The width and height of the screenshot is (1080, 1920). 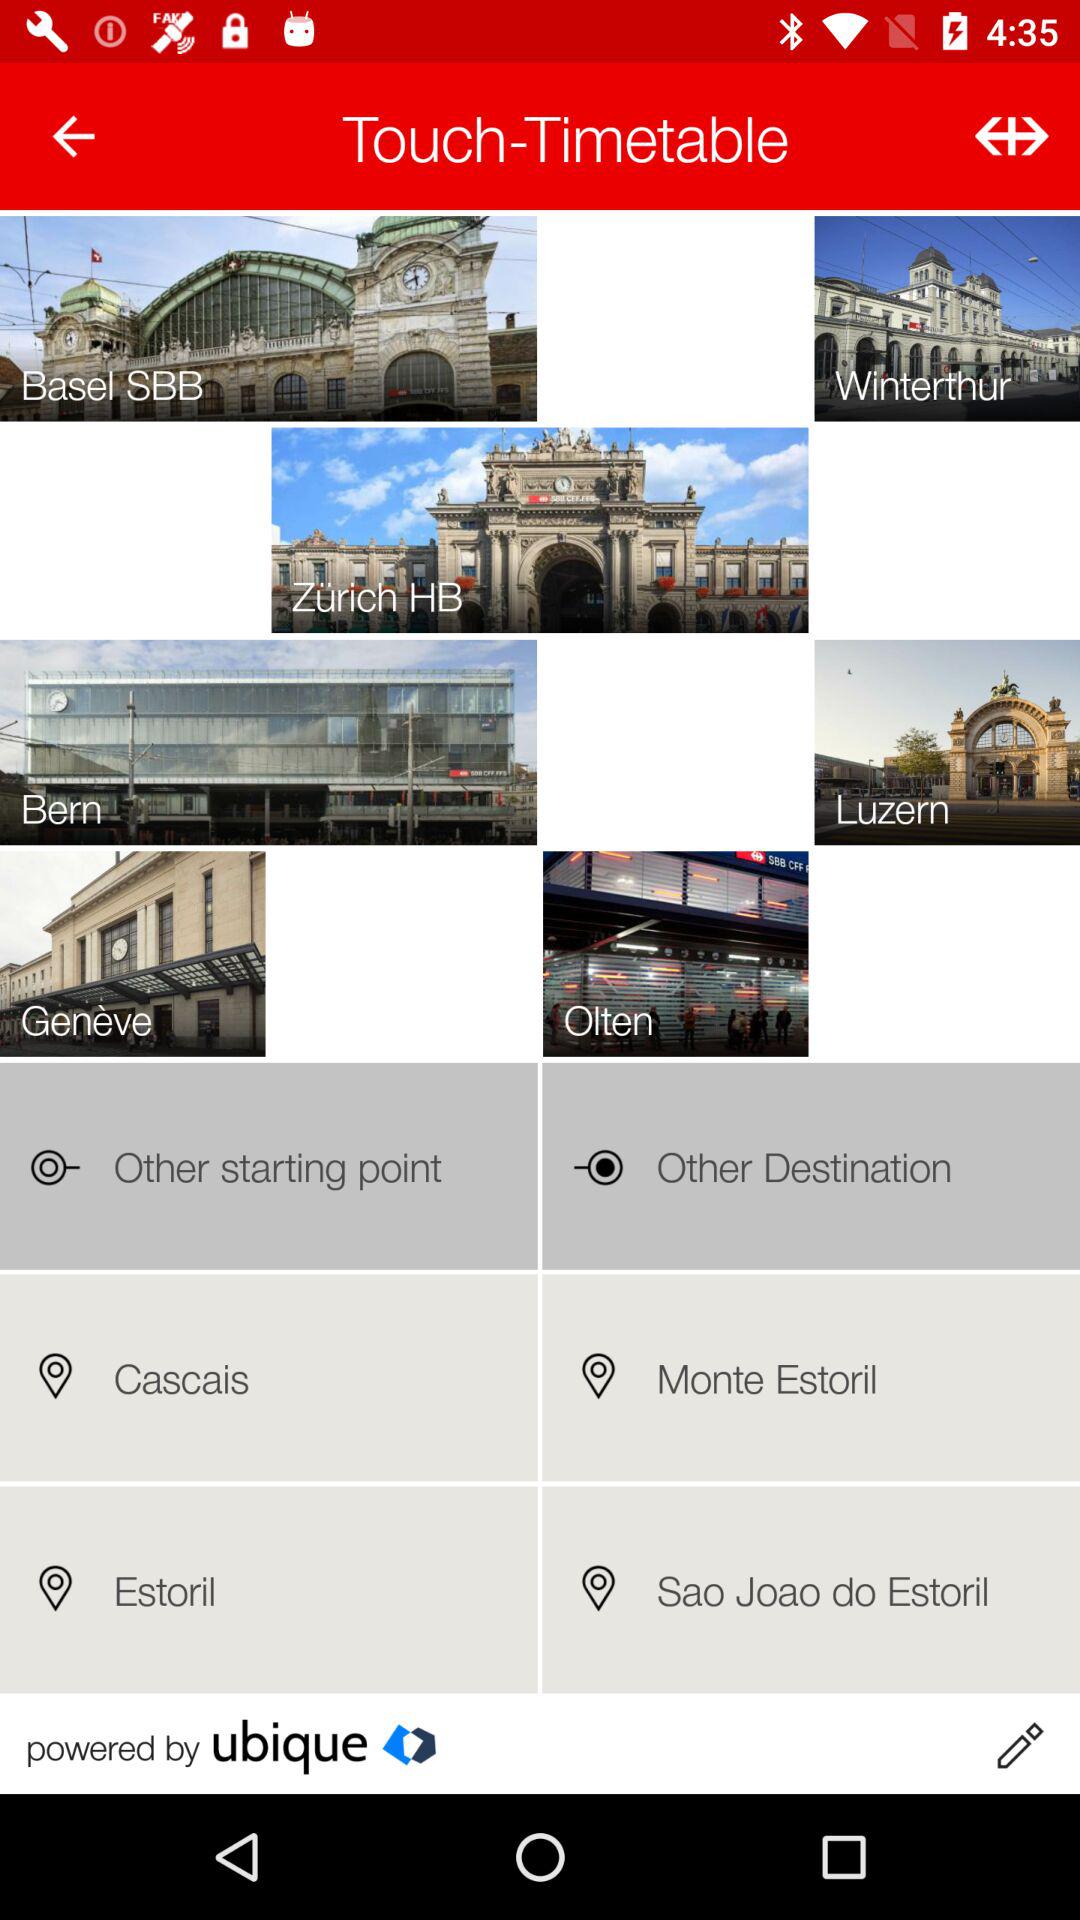 What do you see at coordinates (74, 136) in the screenshot?
I see `return to home page` at bounding box center [74, 136].